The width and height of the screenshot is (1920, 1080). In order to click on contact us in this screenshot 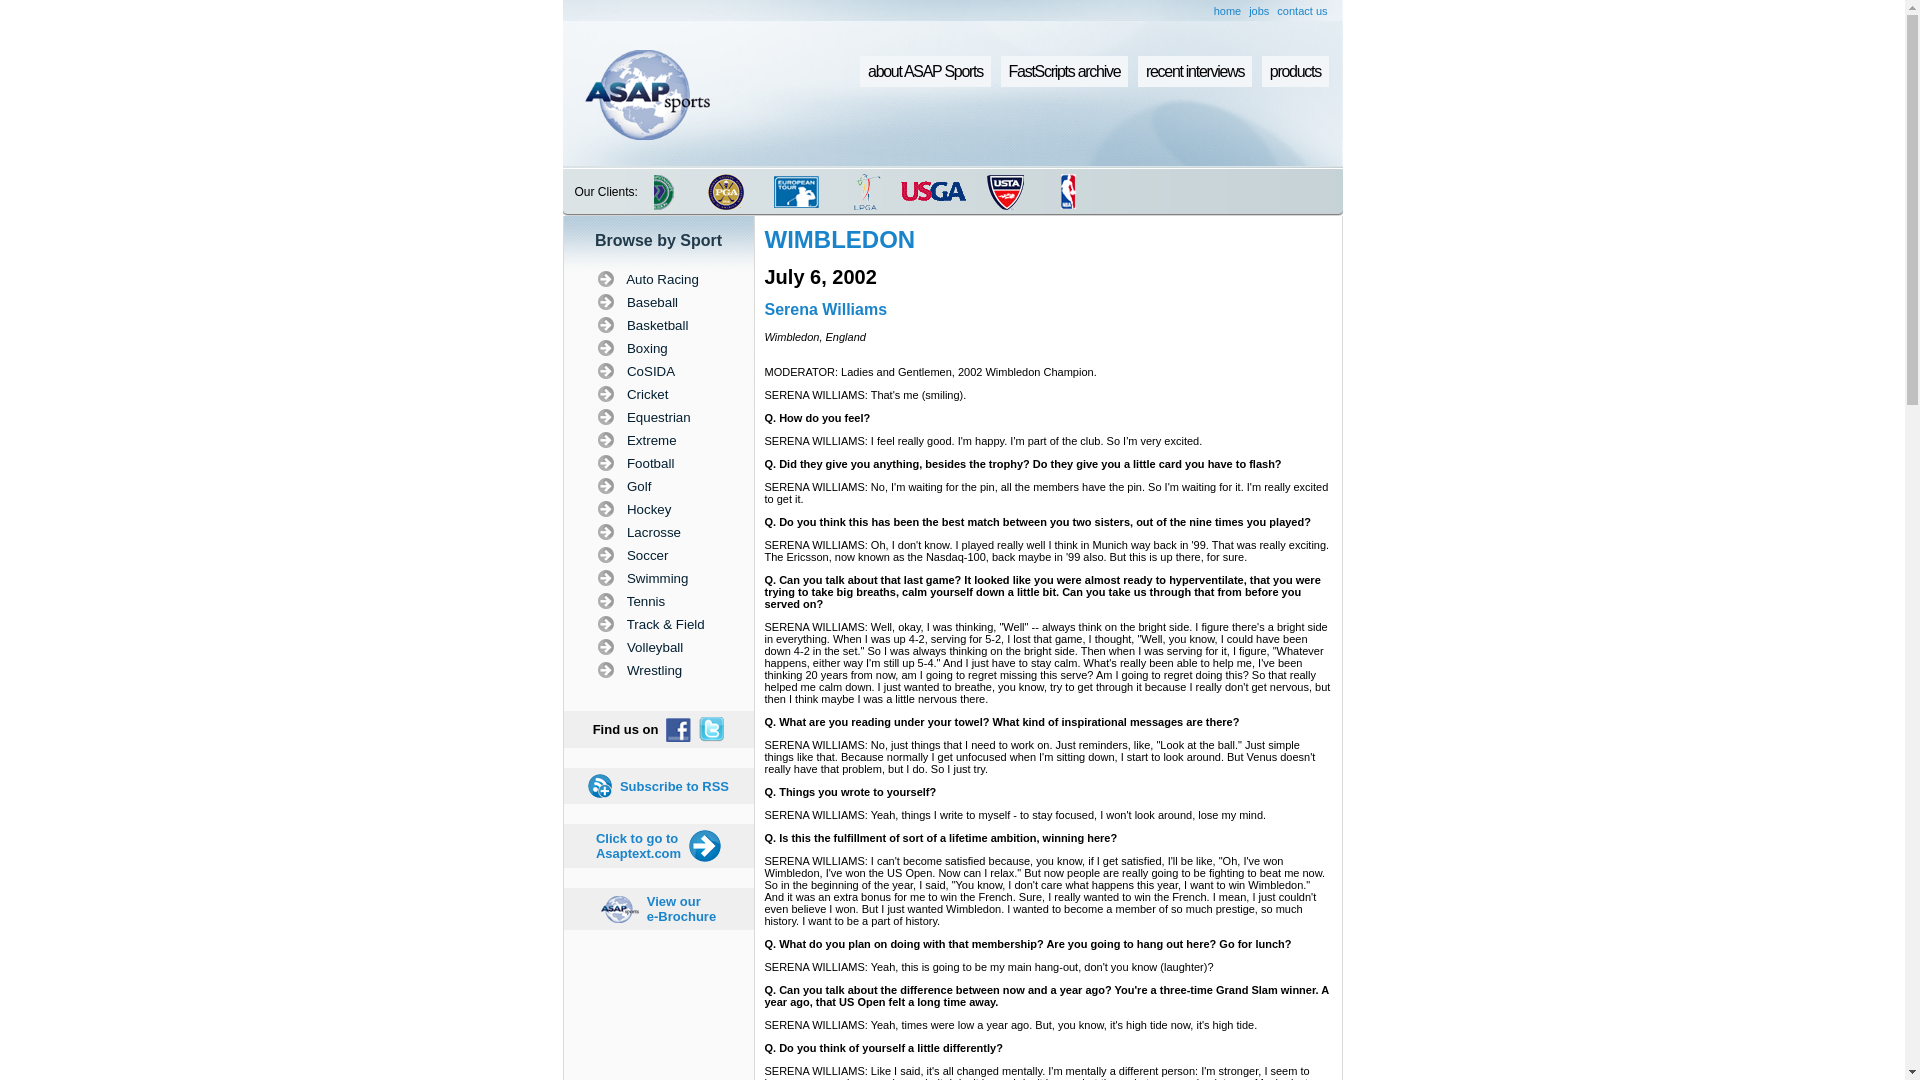, I will do `click(1301, 11)`.